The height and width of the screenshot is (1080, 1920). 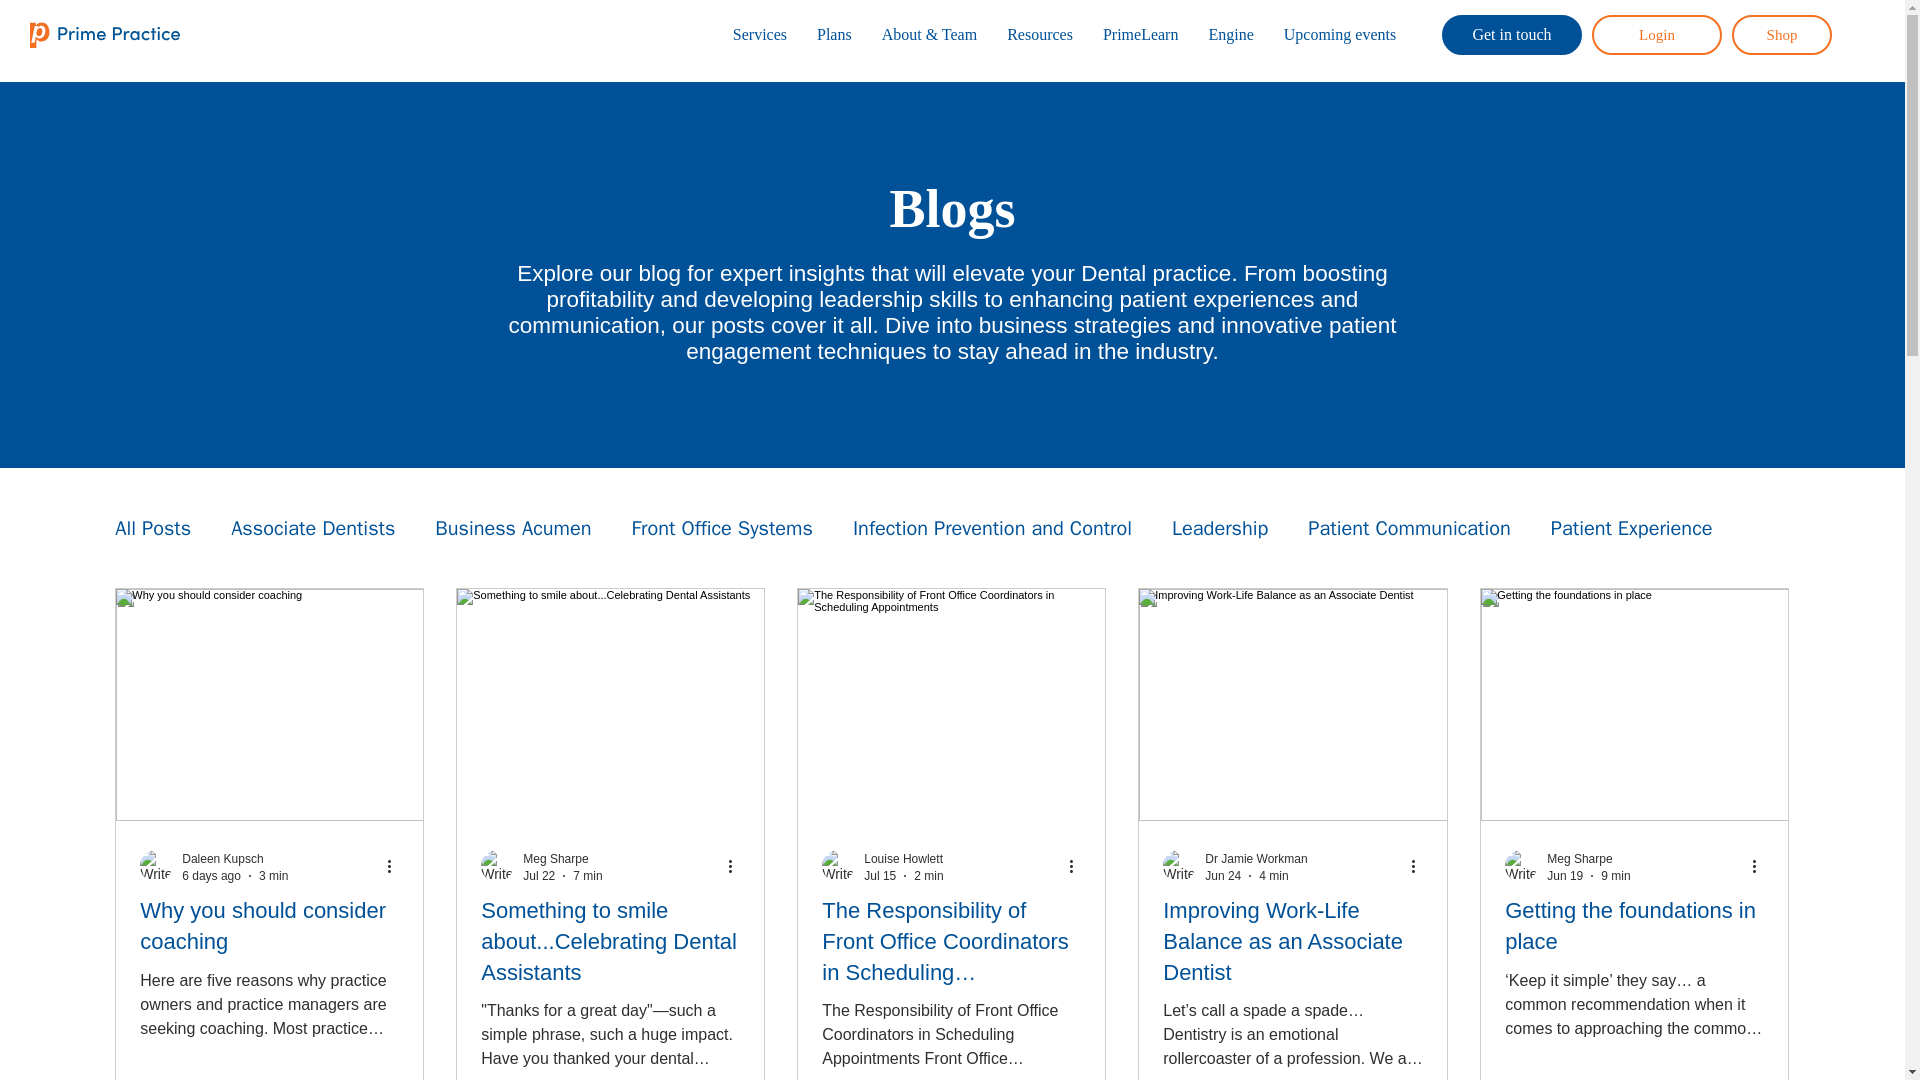 I want to click on Jun 24, so click(x=1222, y=876).